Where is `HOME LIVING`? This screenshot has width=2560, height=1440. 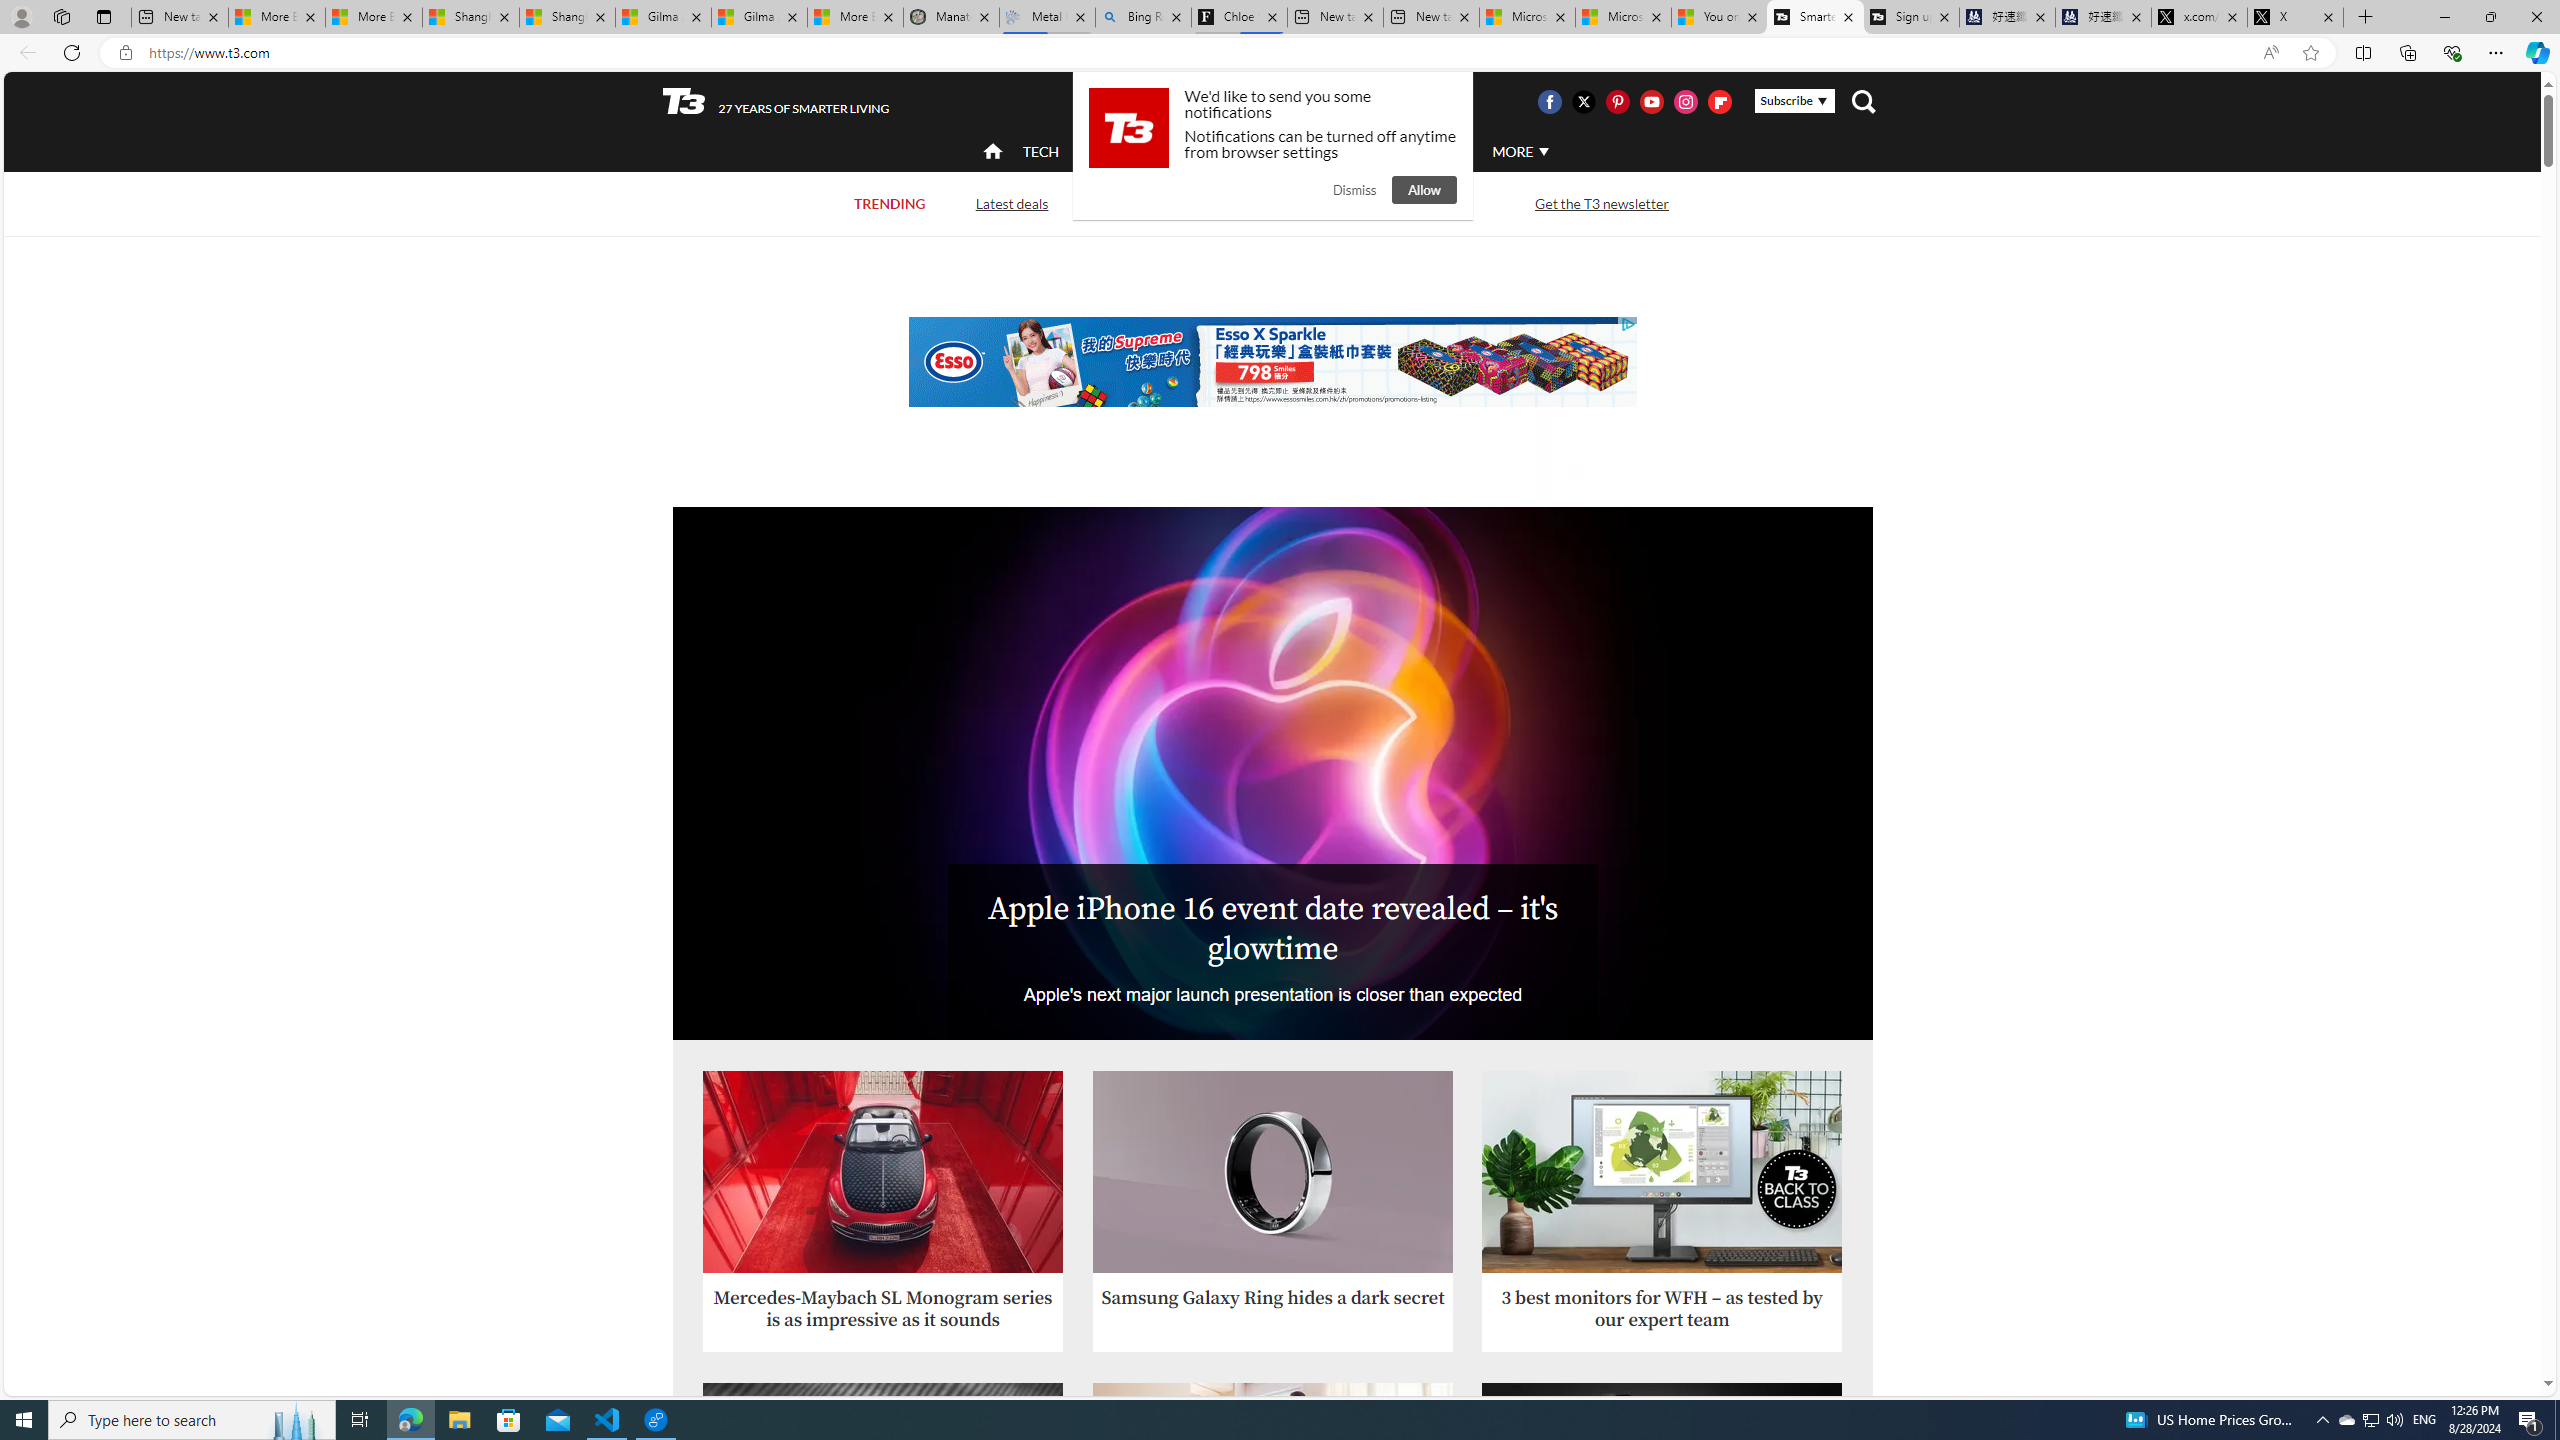 HOME LIVING is located at coordinates (1234, 152).